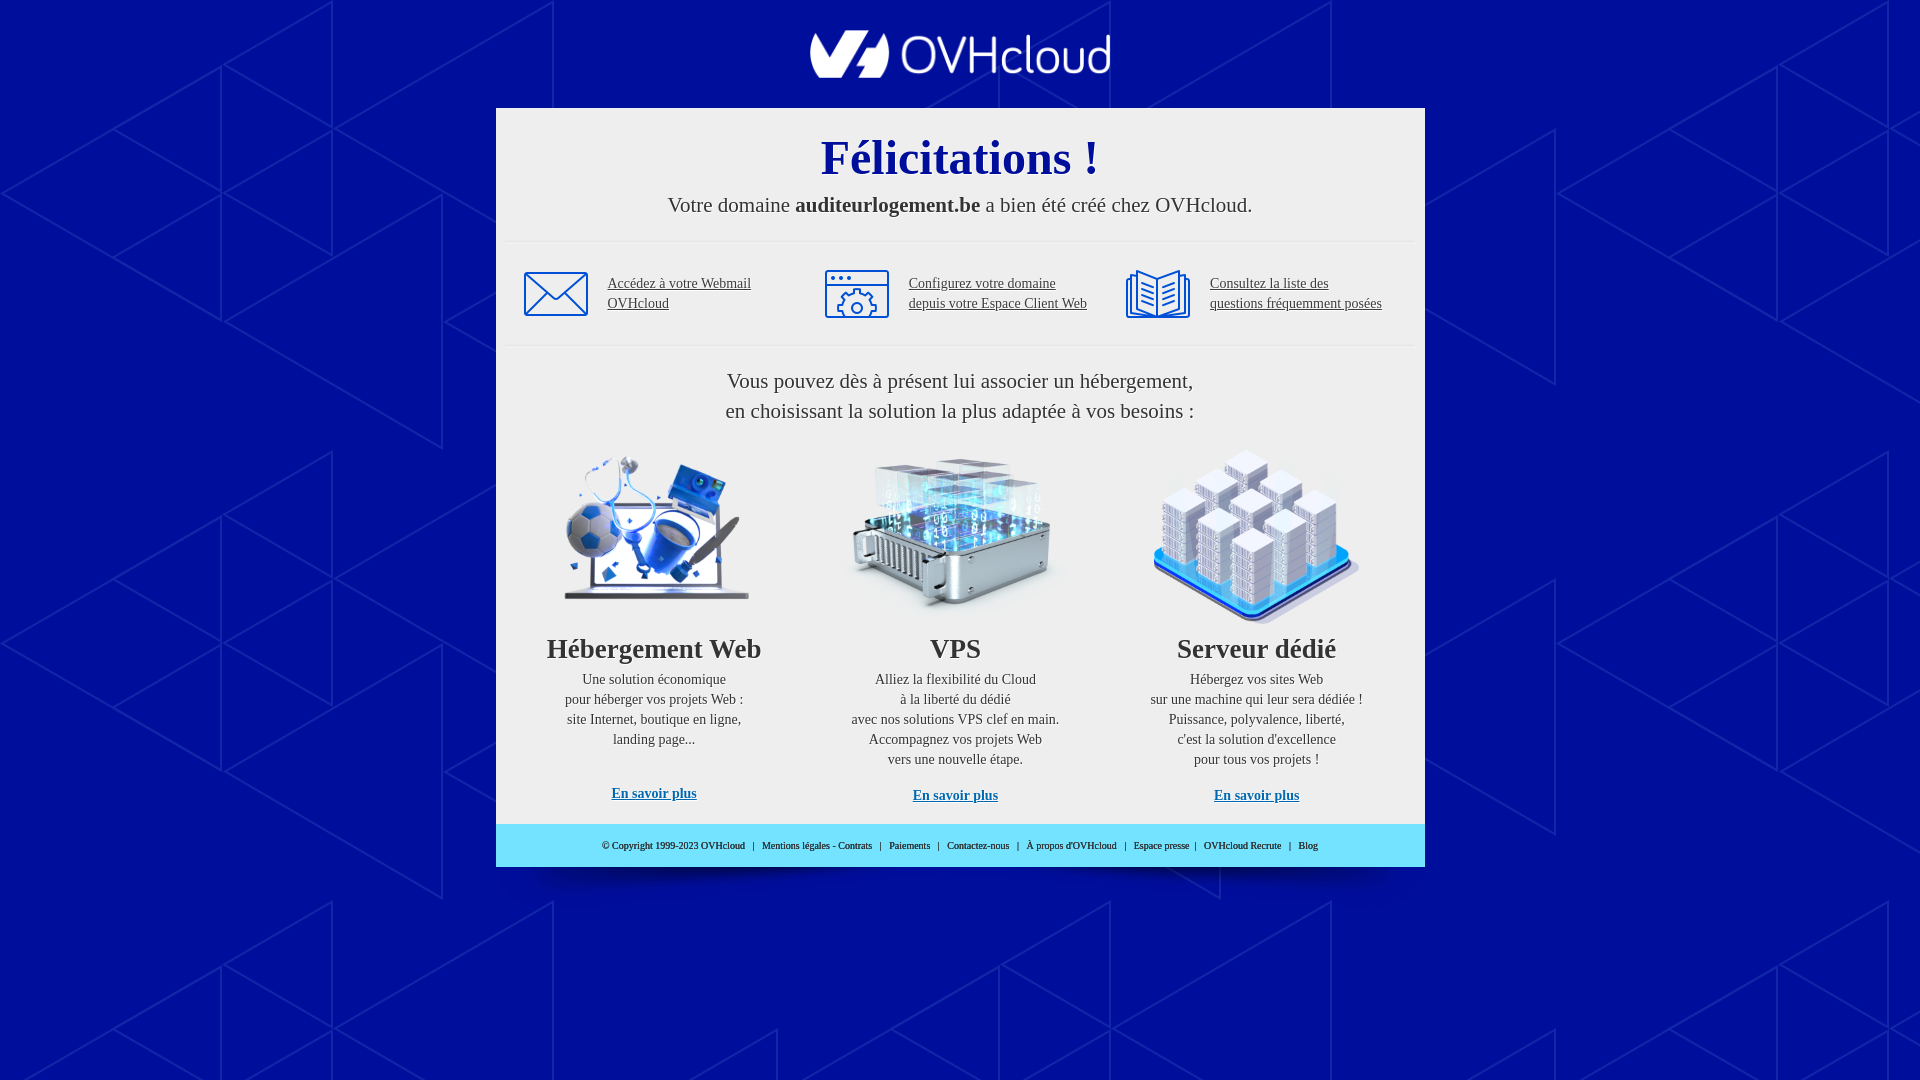 Image resolution: width=1920 pixels, height=1080 pixels. I want to click on En savoir plus, so click(1256, 796).